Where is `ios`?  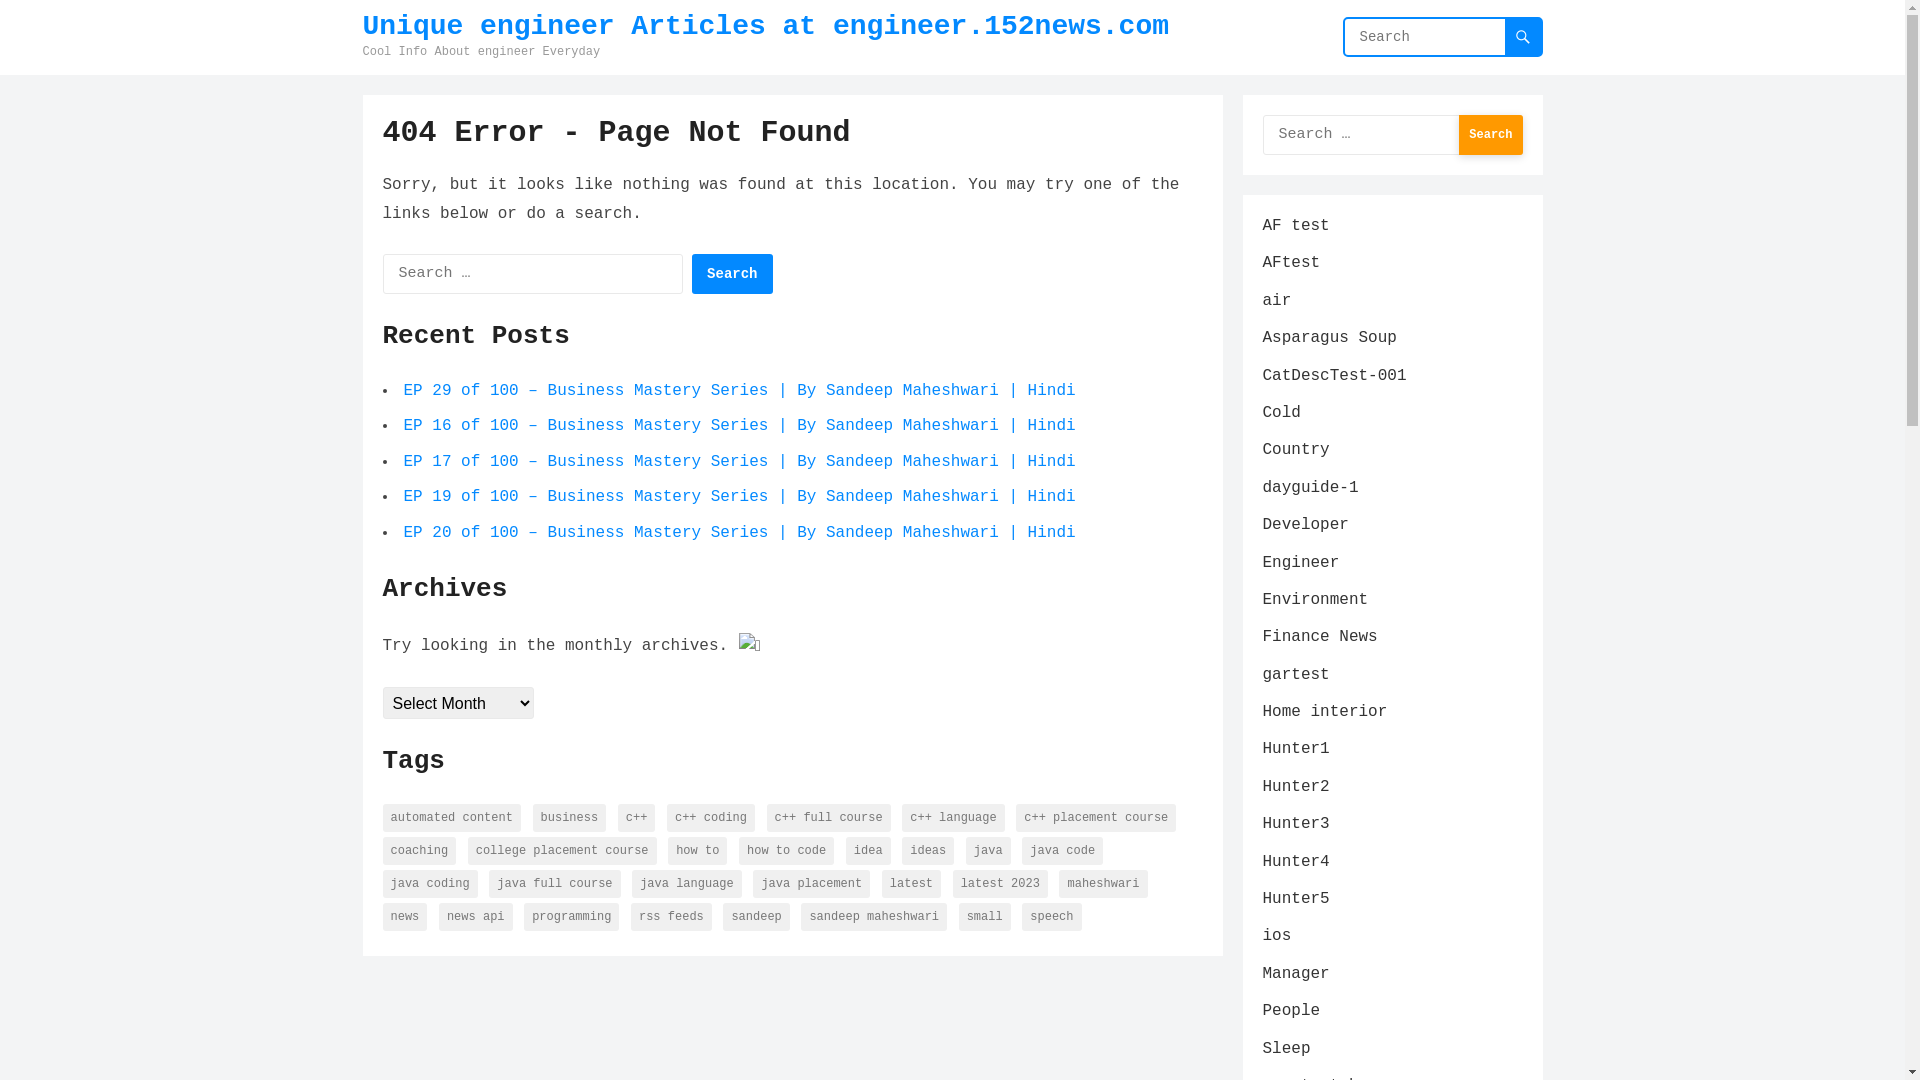 ios is located at coordinates (1276, 936).